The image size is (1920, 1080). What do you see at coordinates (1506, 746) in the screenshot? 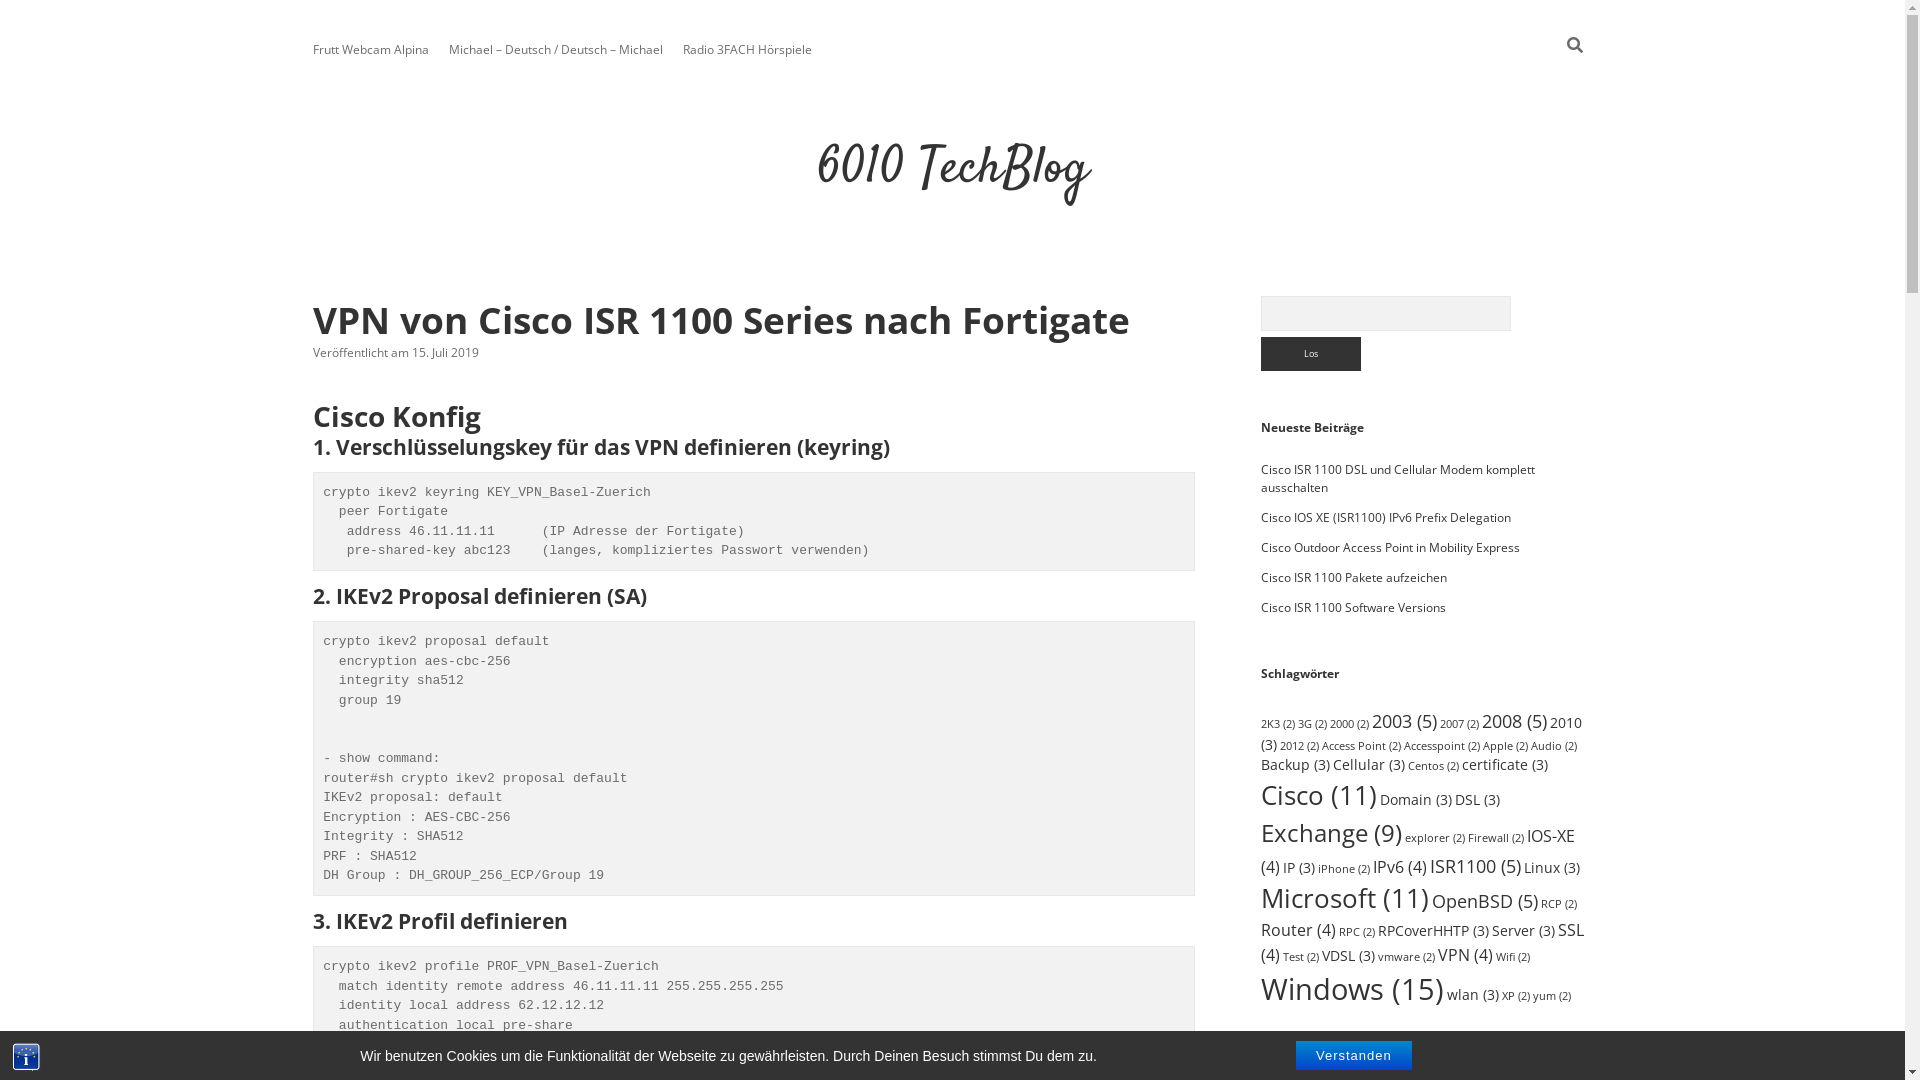
I see `Apple (2)` at bounding box center [1506, 746].